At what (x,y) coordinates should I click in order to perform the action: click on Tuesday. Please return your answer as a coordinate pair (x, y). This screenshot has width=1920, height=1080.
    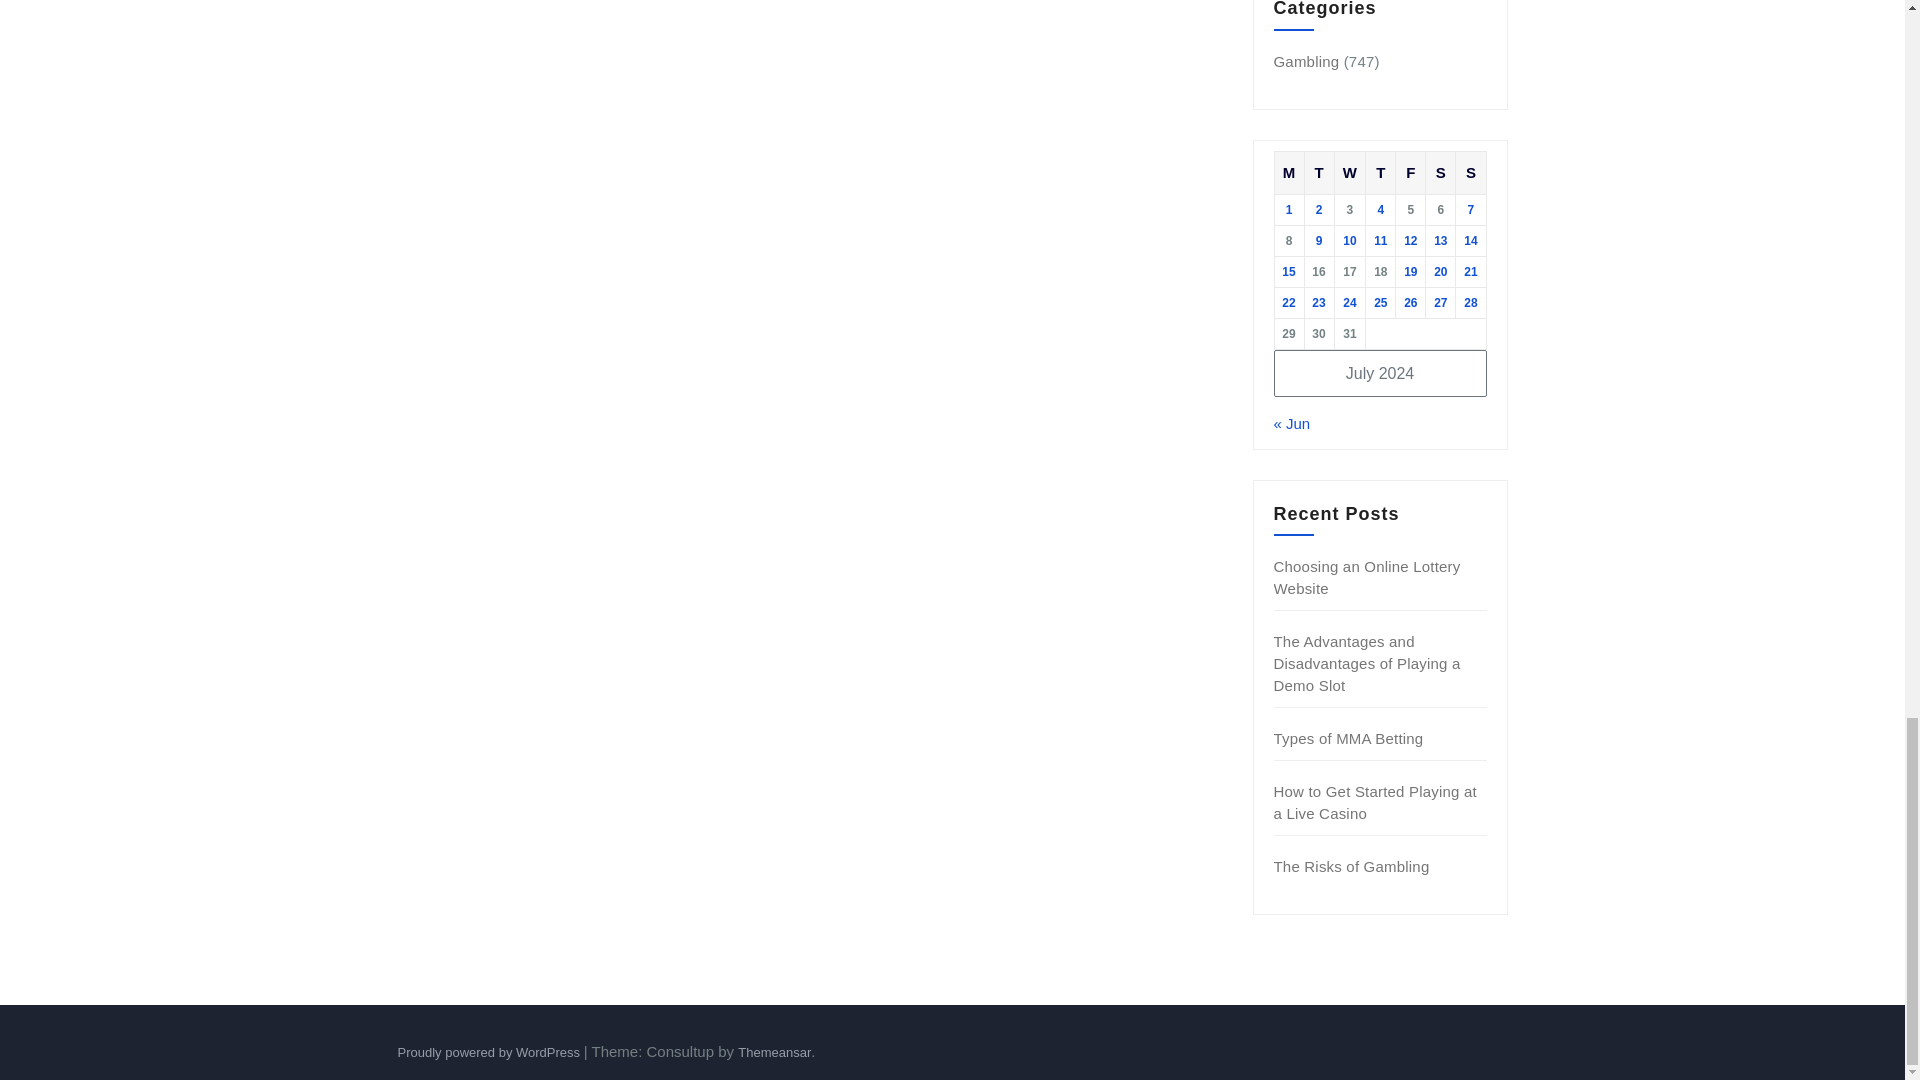
    Looking at the image, I should click on (1318, 172).